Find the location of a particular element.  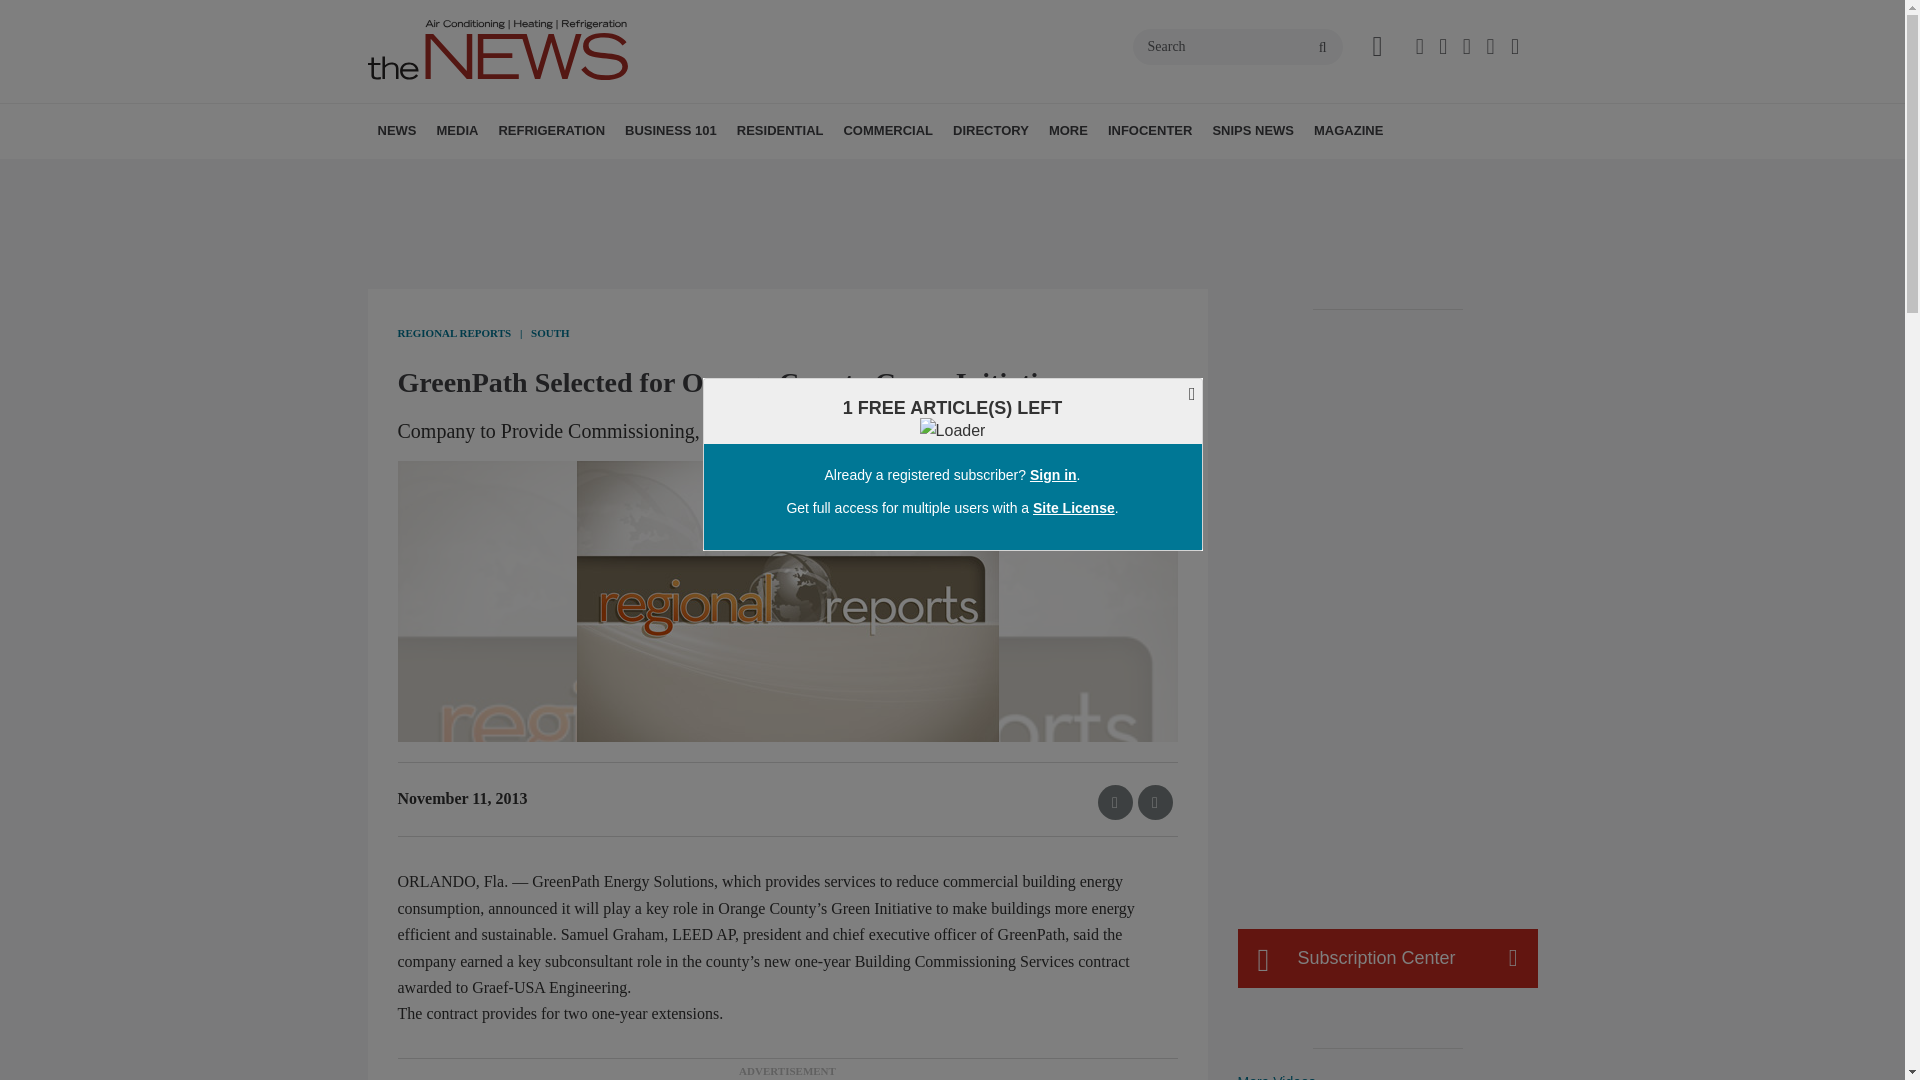

NEW HVAC PRODUCTS is located at coordinates (502, 175).